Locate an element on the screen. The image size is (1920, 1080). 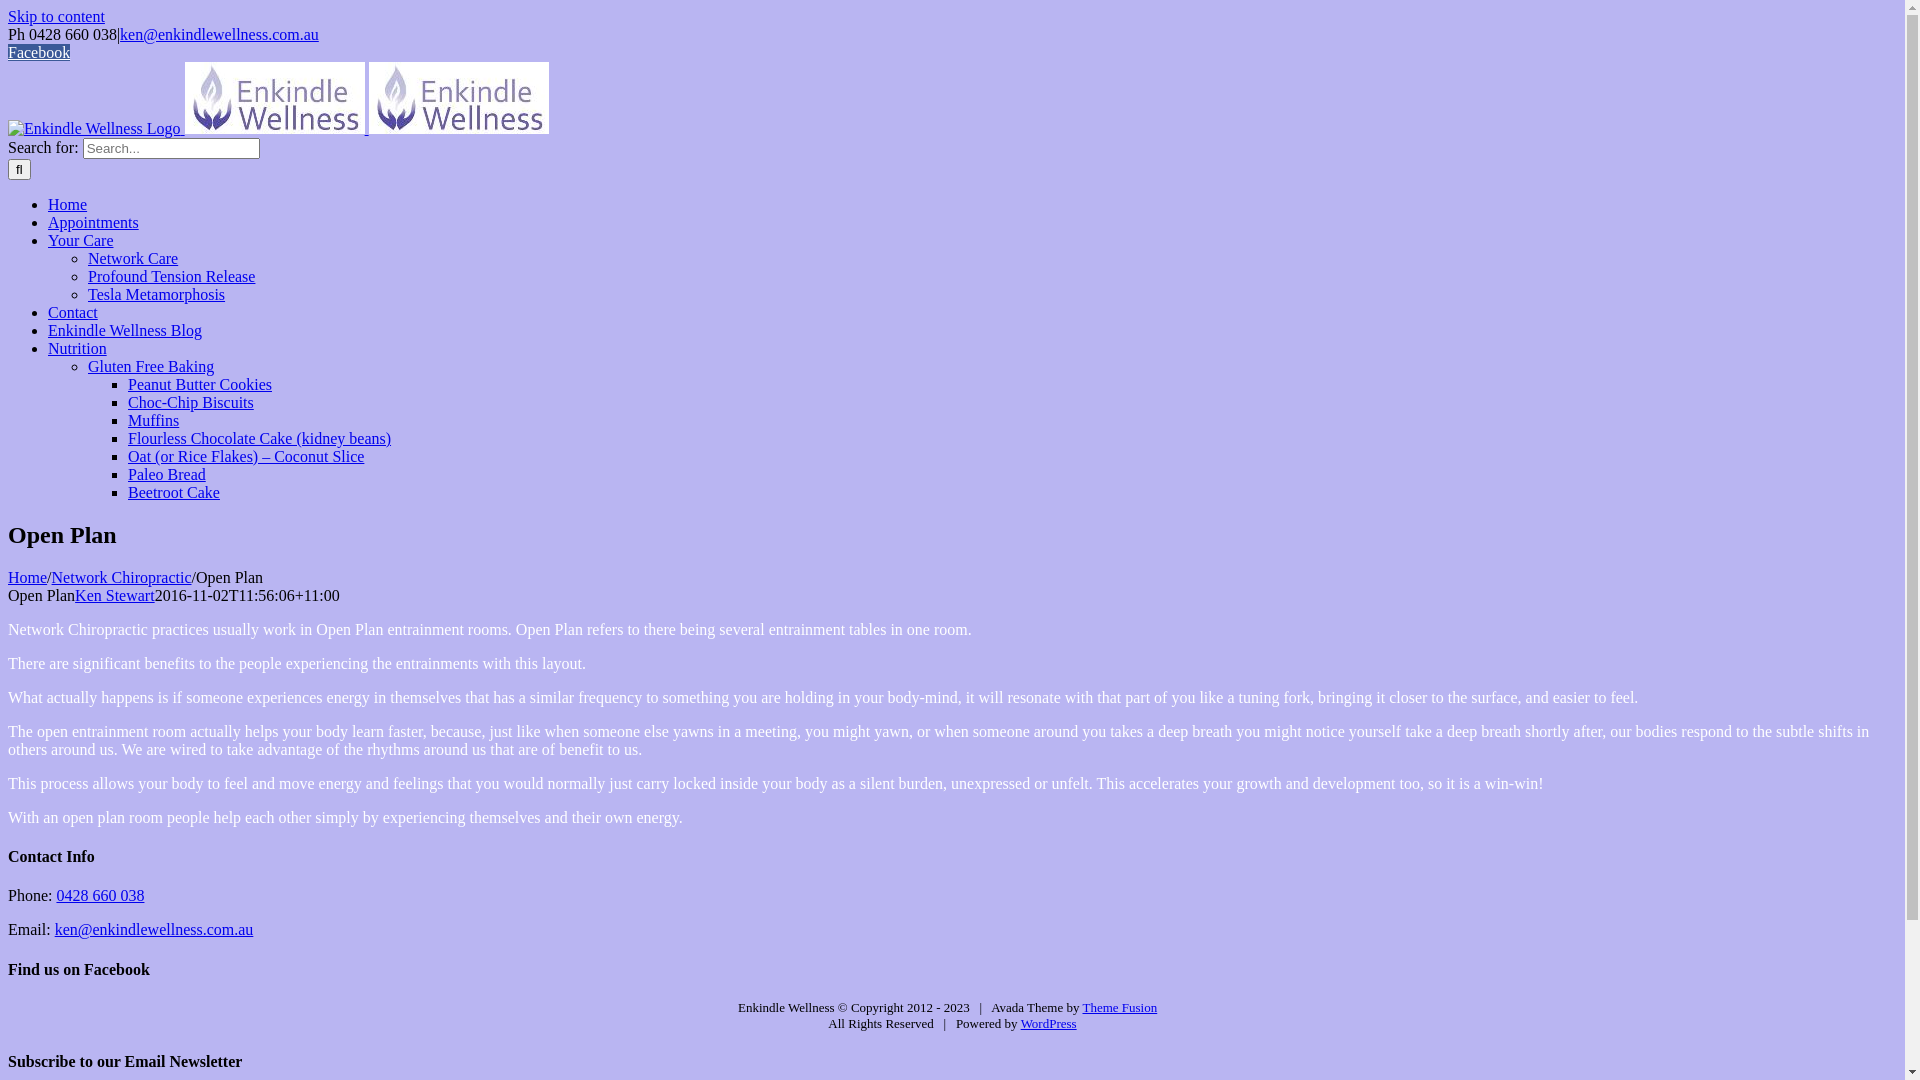
Facebook is located at coordinates (39, 52).